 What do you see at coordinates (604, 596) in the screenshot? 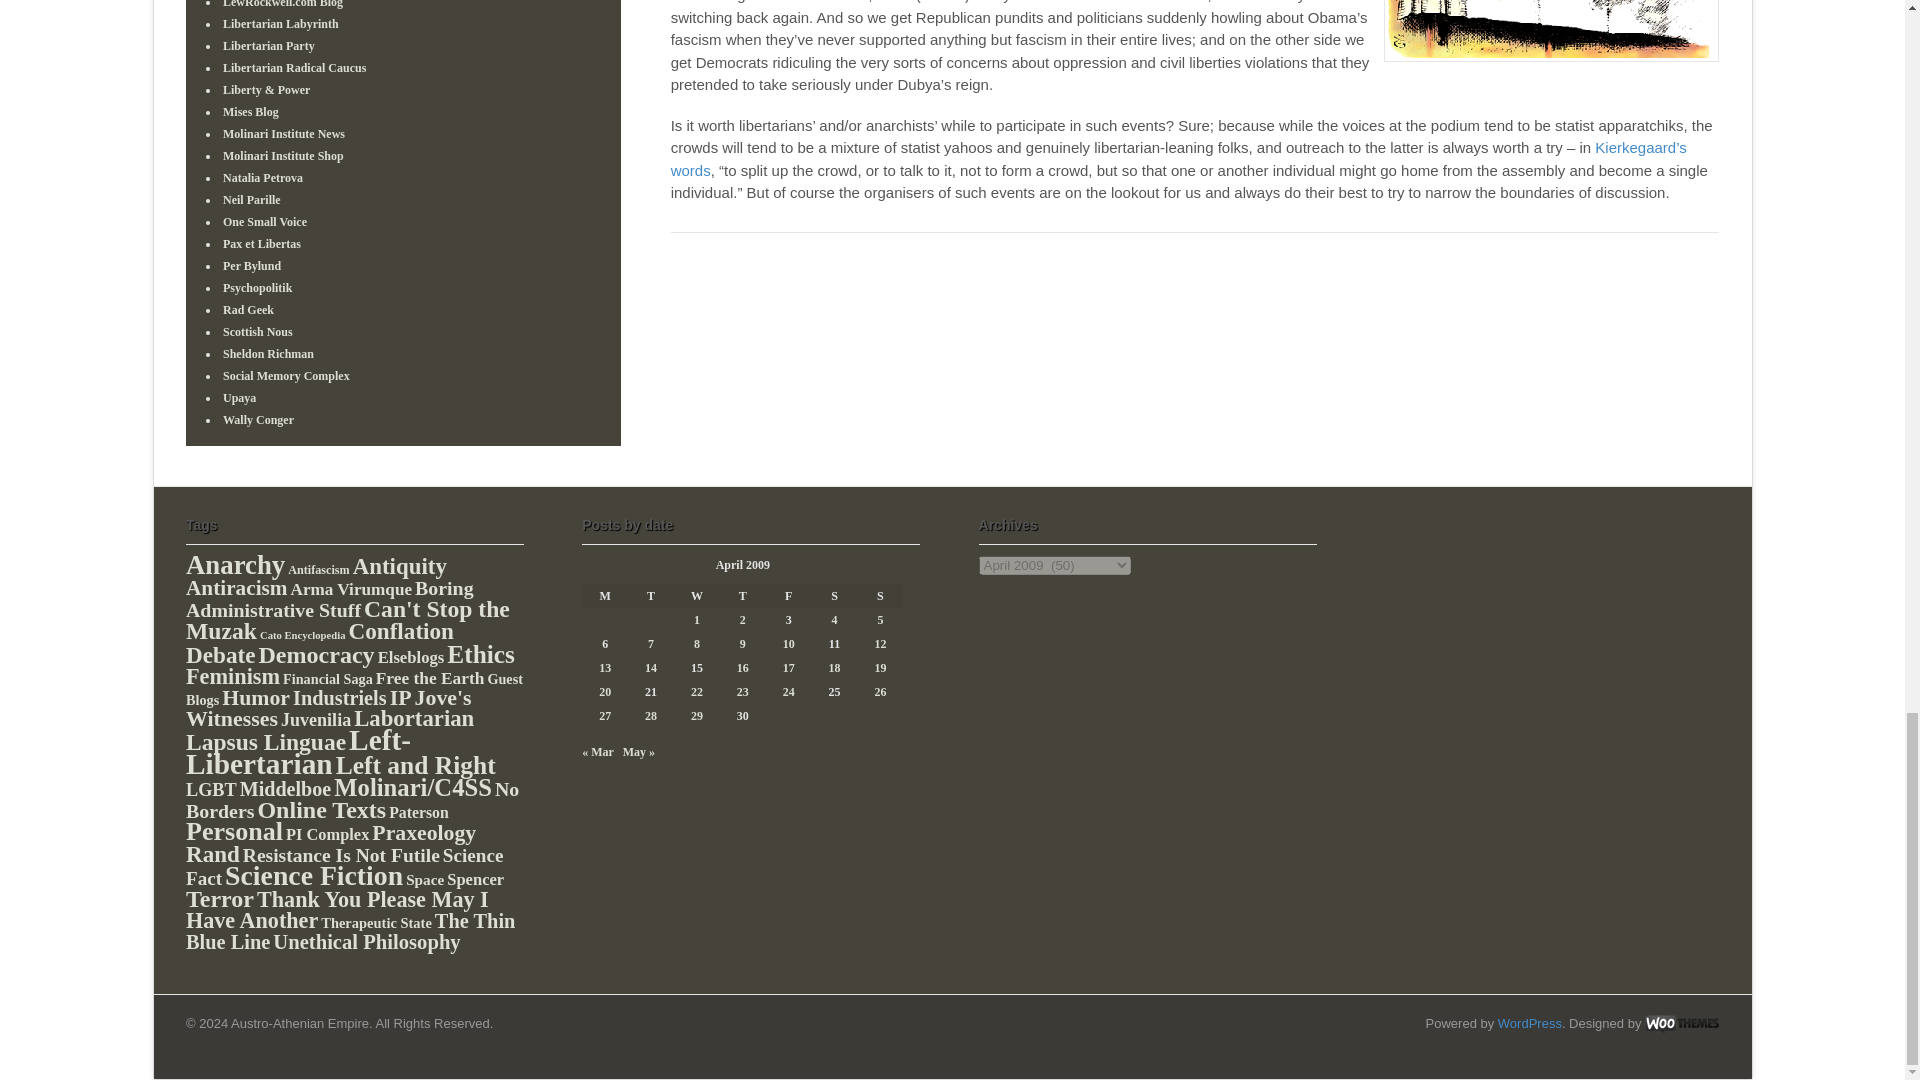
I see `Monday` at bounding box center [604, 596].